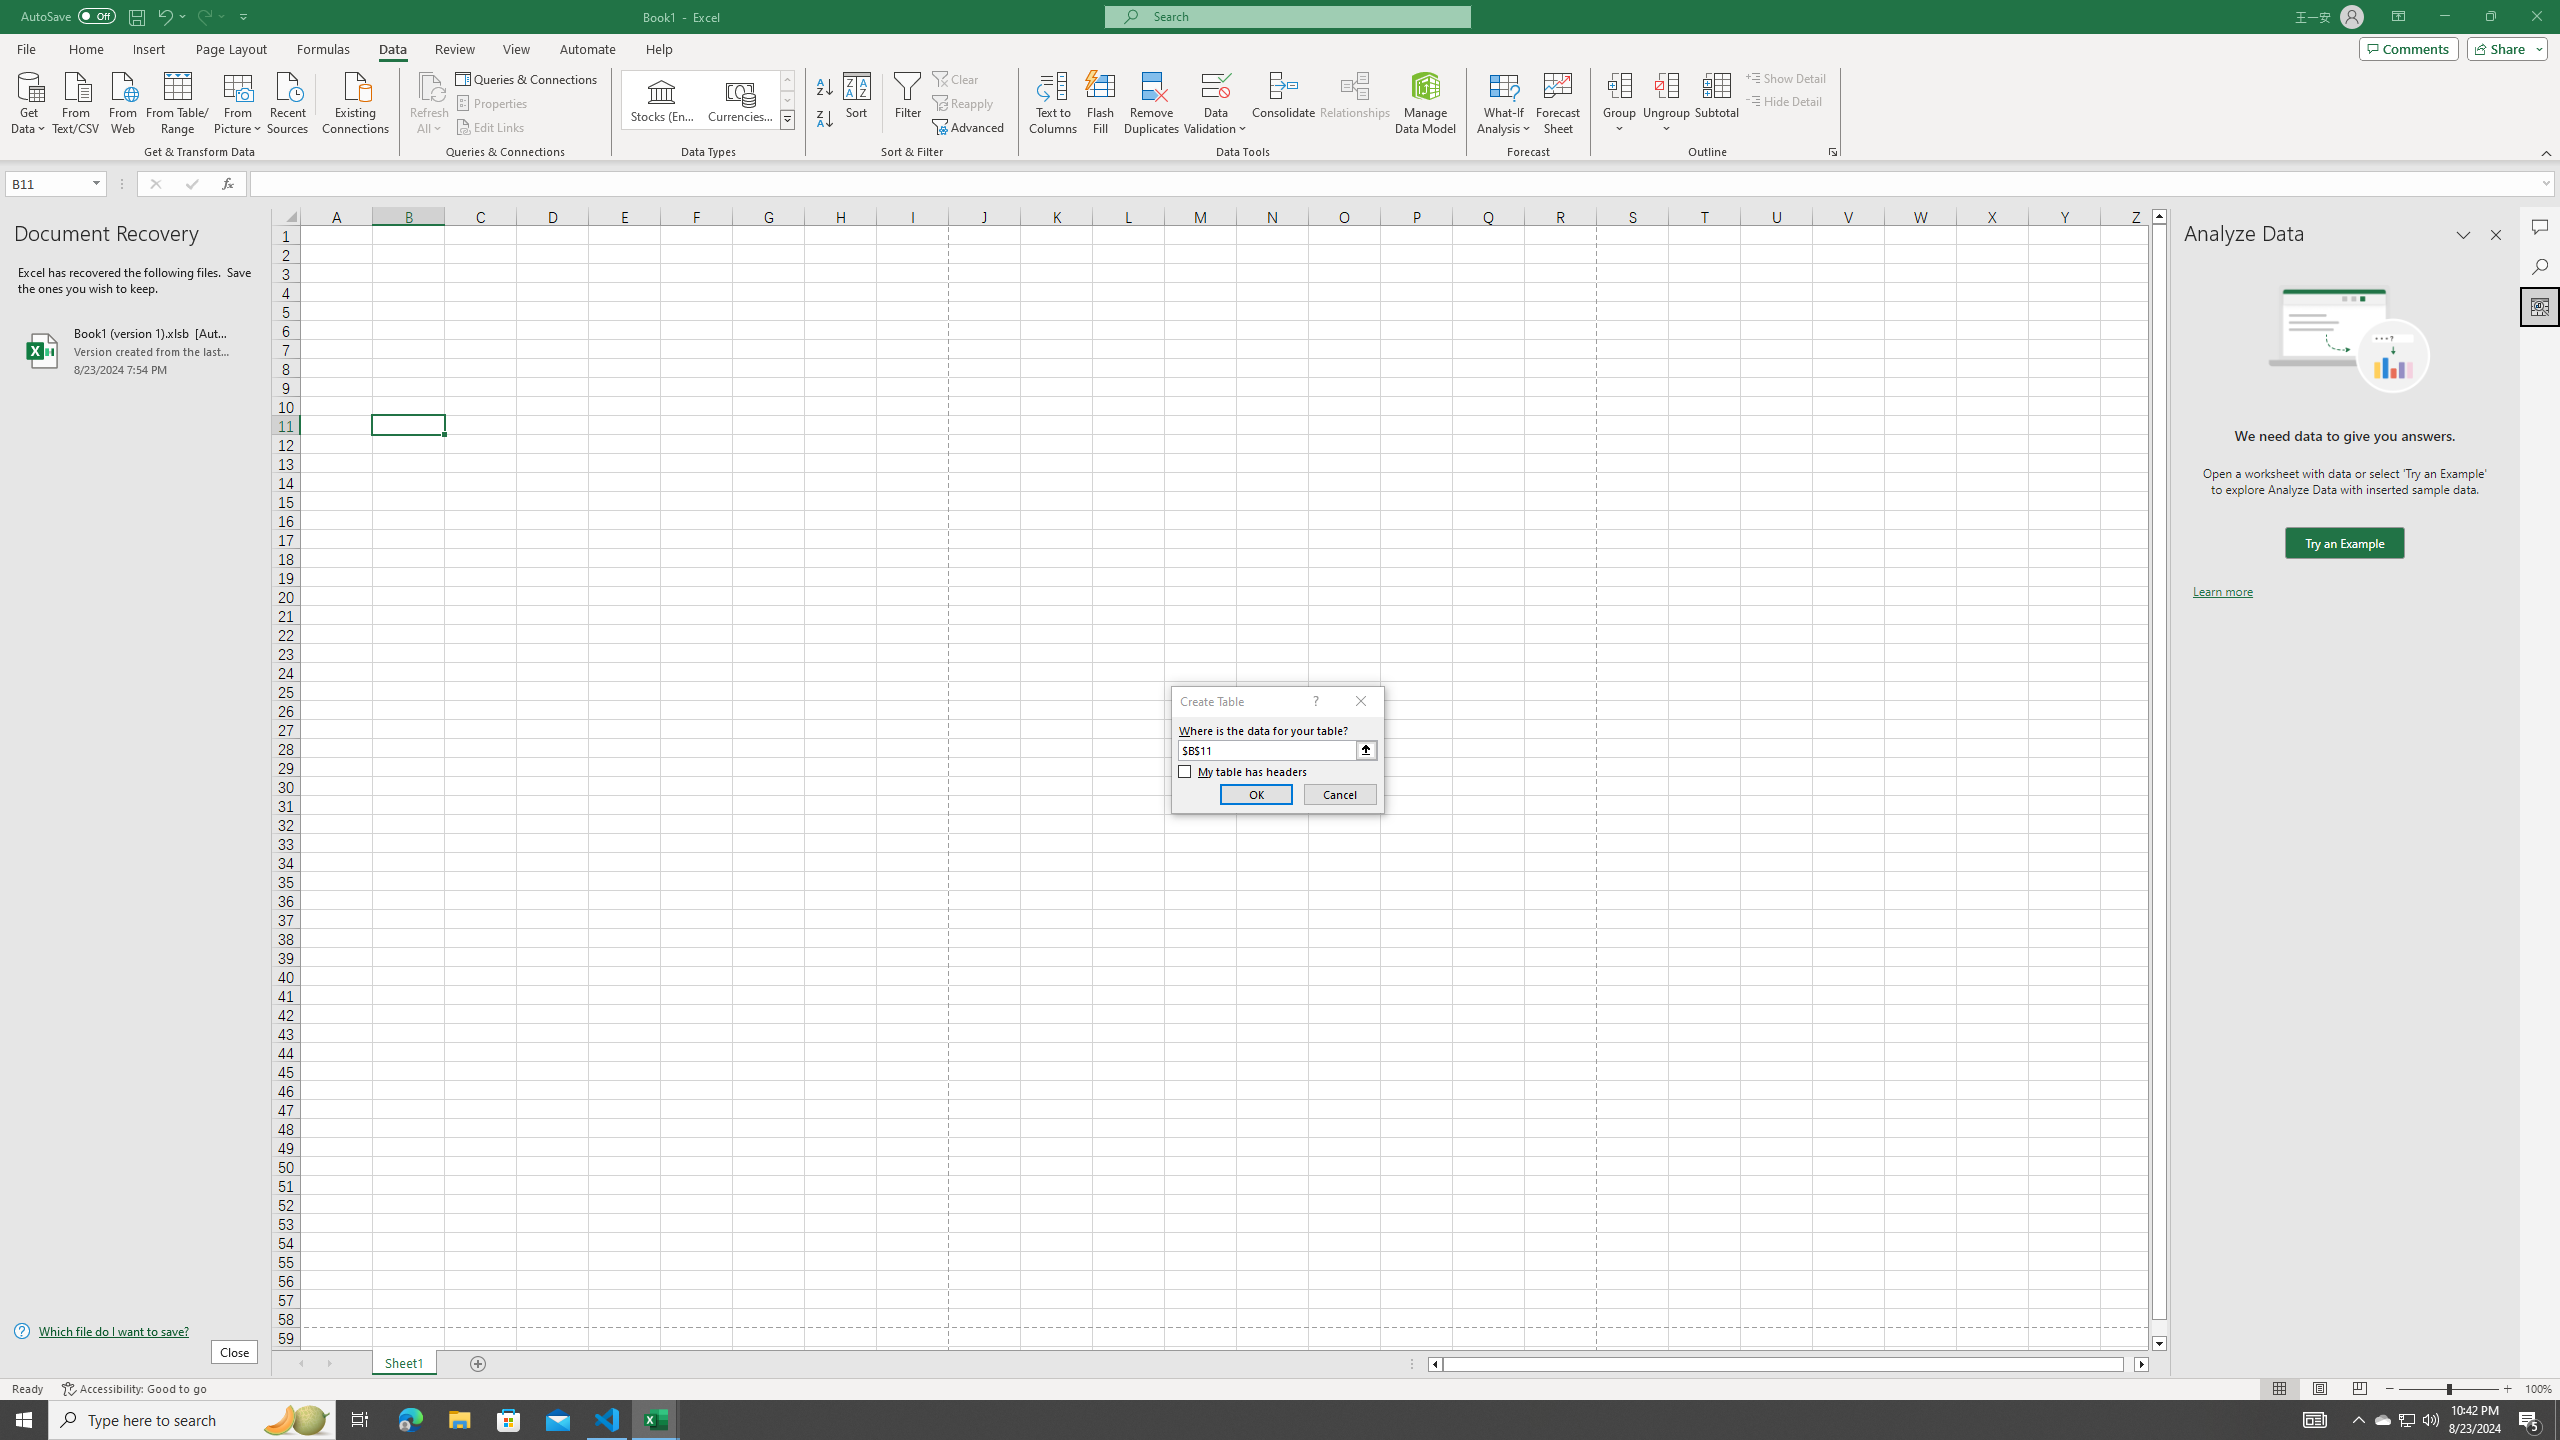 This screenshot has width=2560, height=1440. I want to click on Review, so click(454, 49).